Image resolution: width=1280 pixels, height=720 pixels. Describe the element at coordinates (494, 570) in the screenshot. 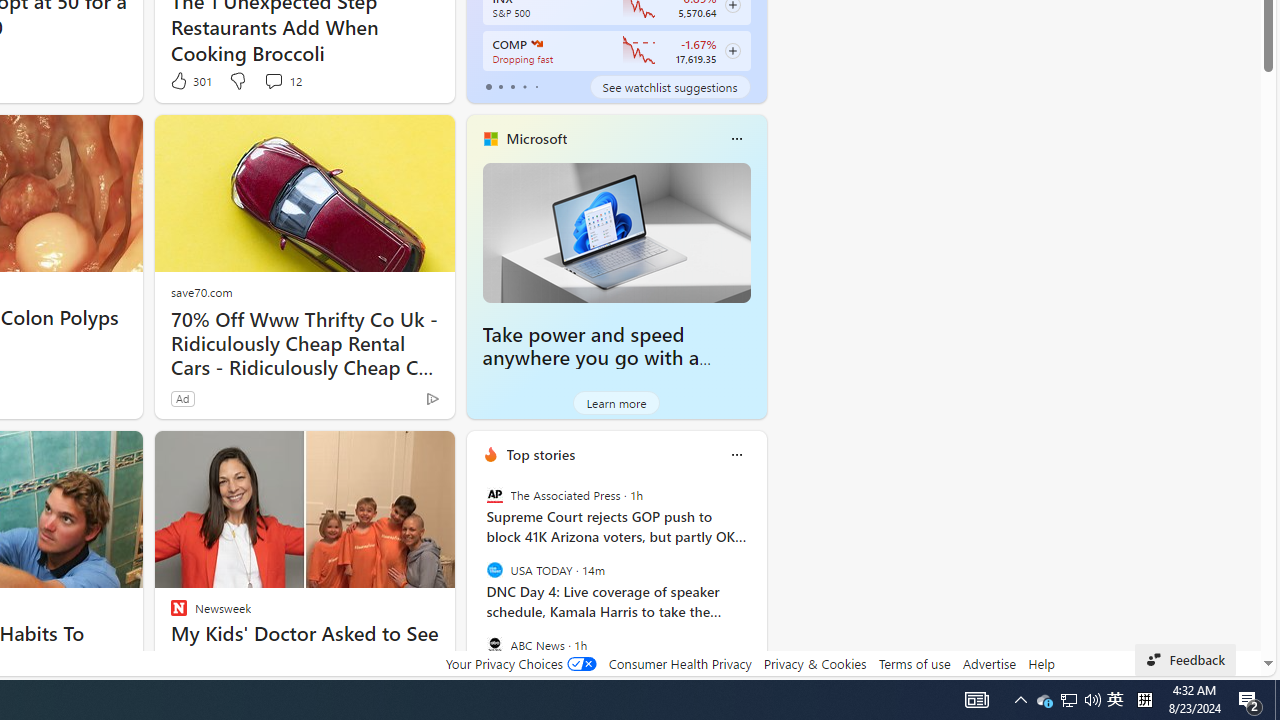

I see `USA TODAY` at that location.